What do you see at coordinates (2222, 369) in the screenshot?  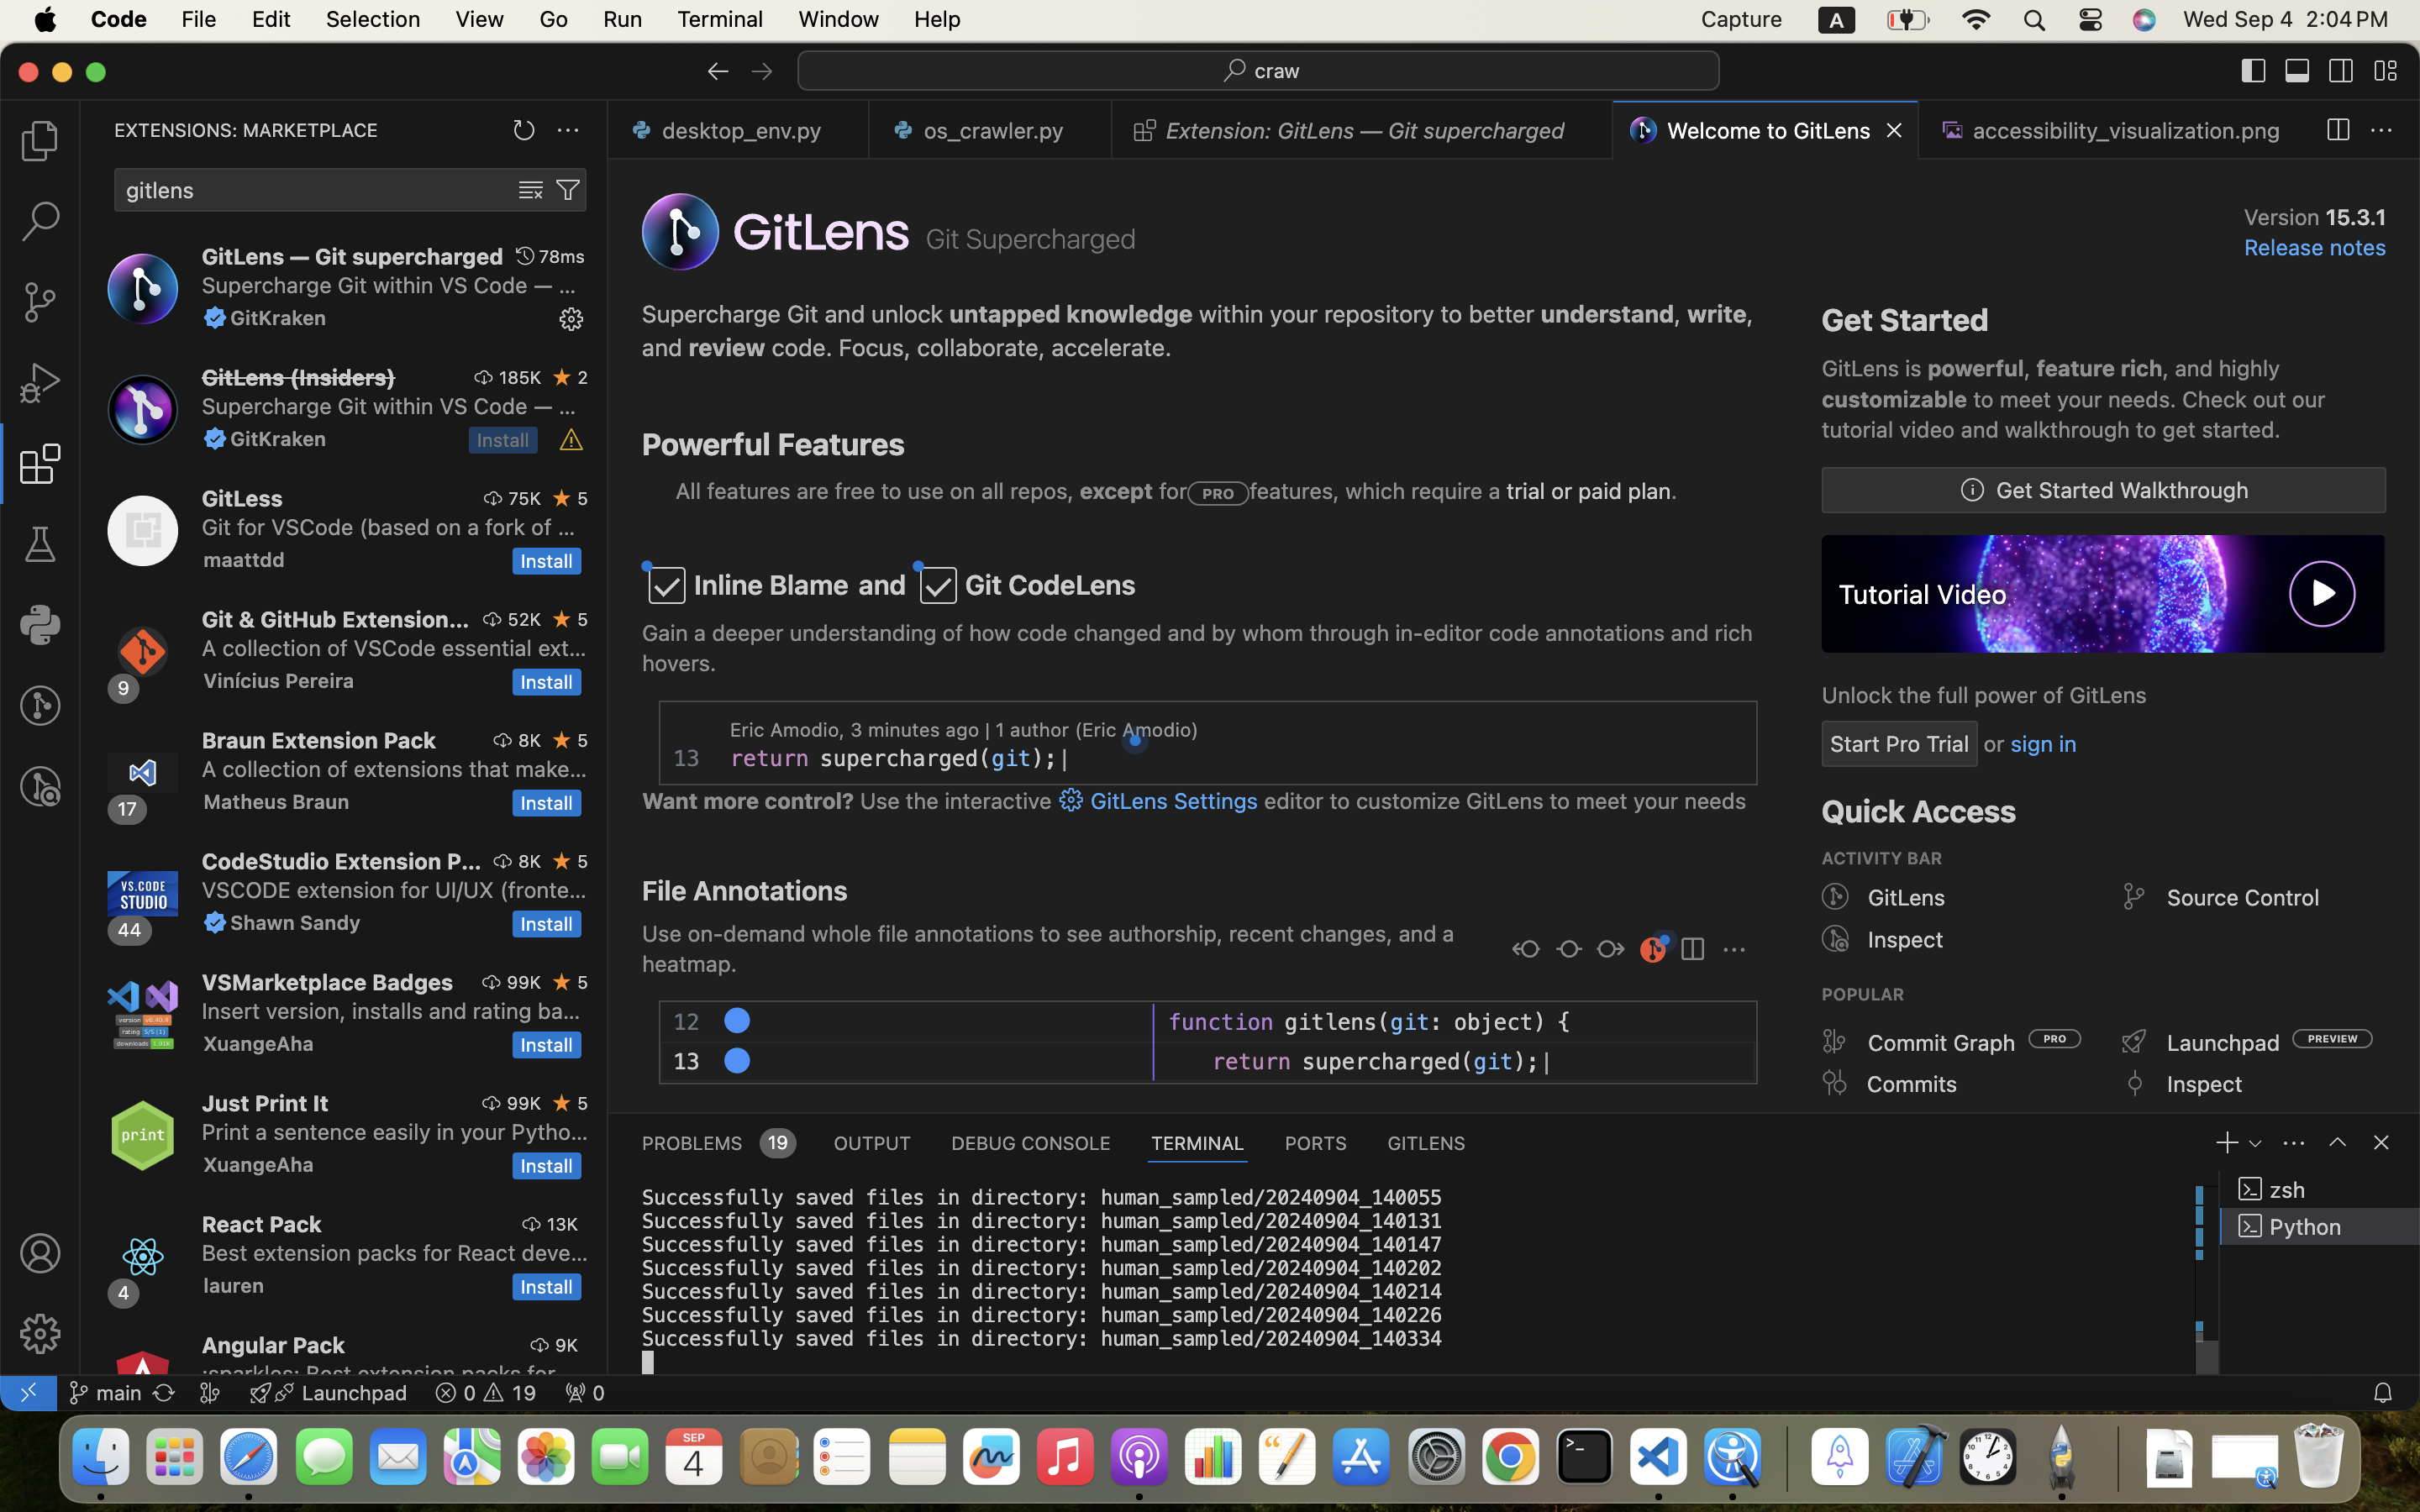 I see `, and highly` at bounding box center [2222, 369].